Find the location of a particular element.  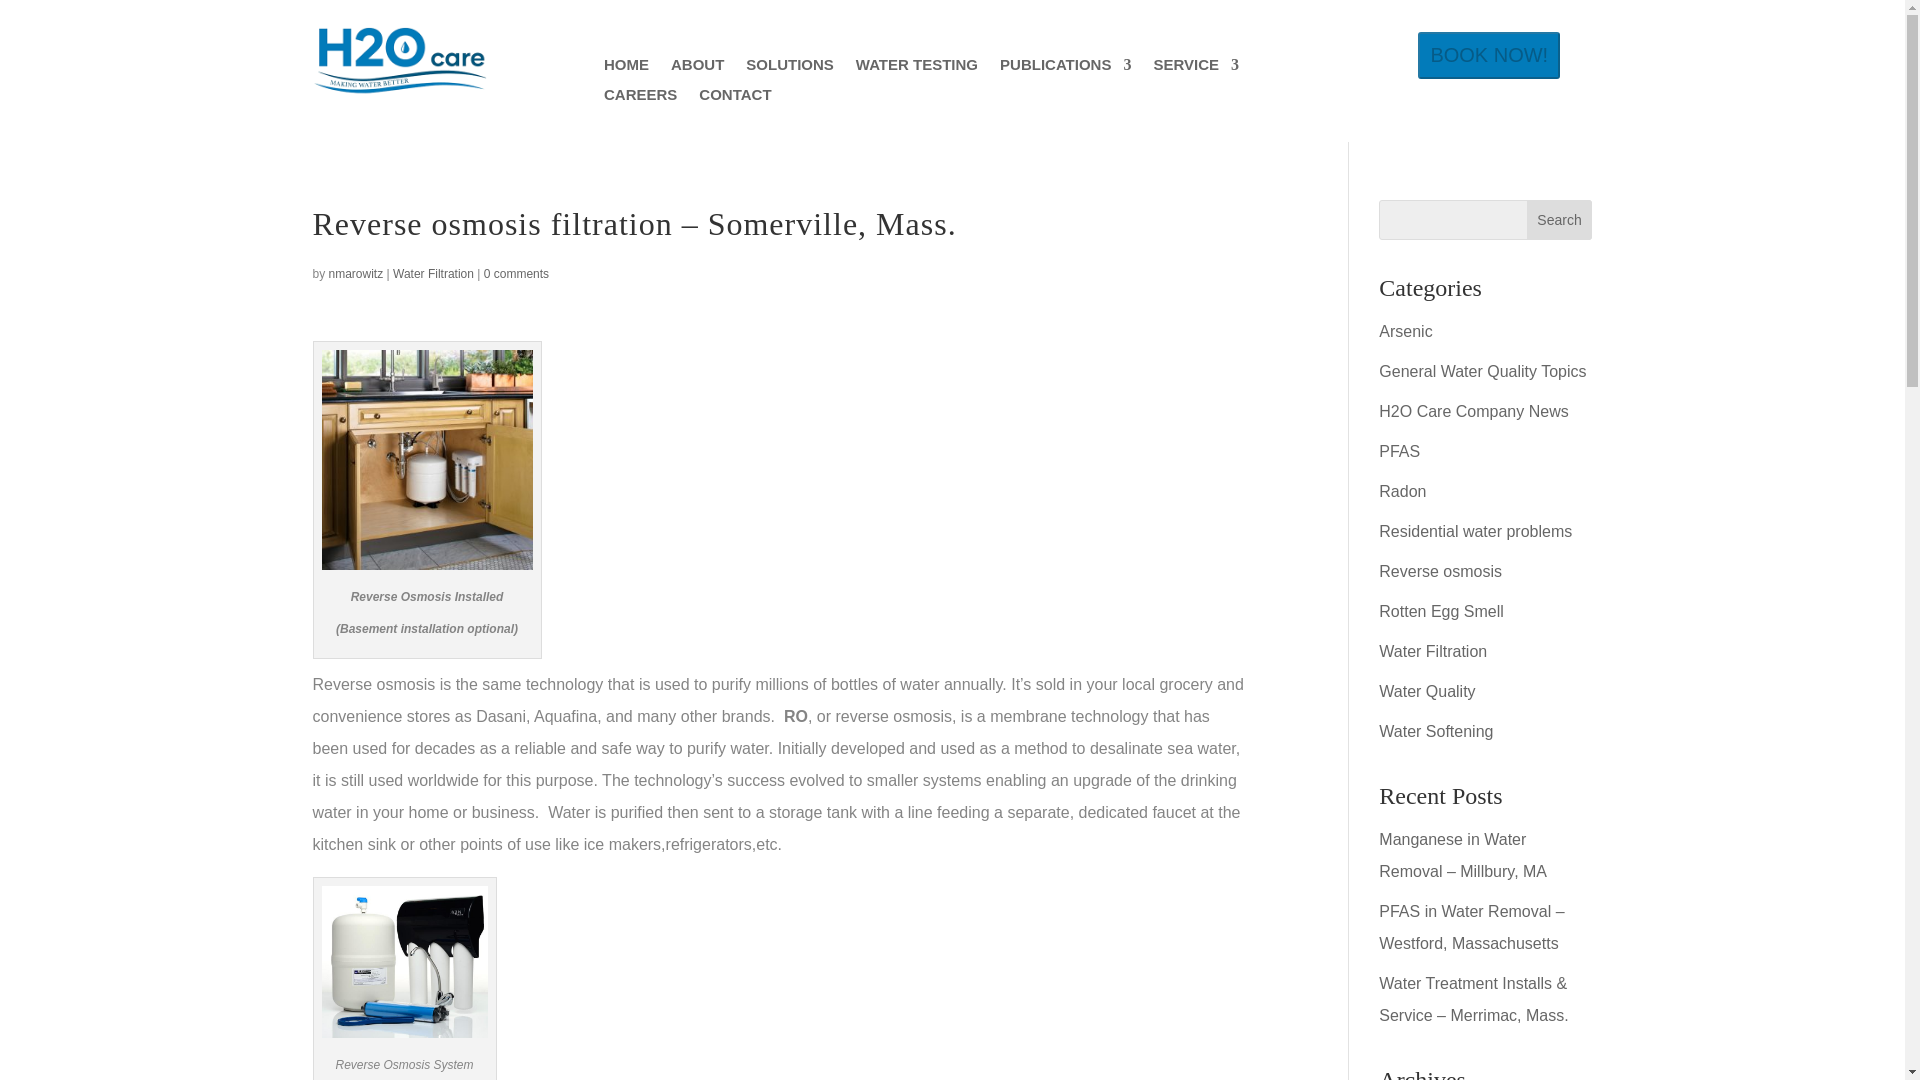

Search is located at coordinates (1560, 219).